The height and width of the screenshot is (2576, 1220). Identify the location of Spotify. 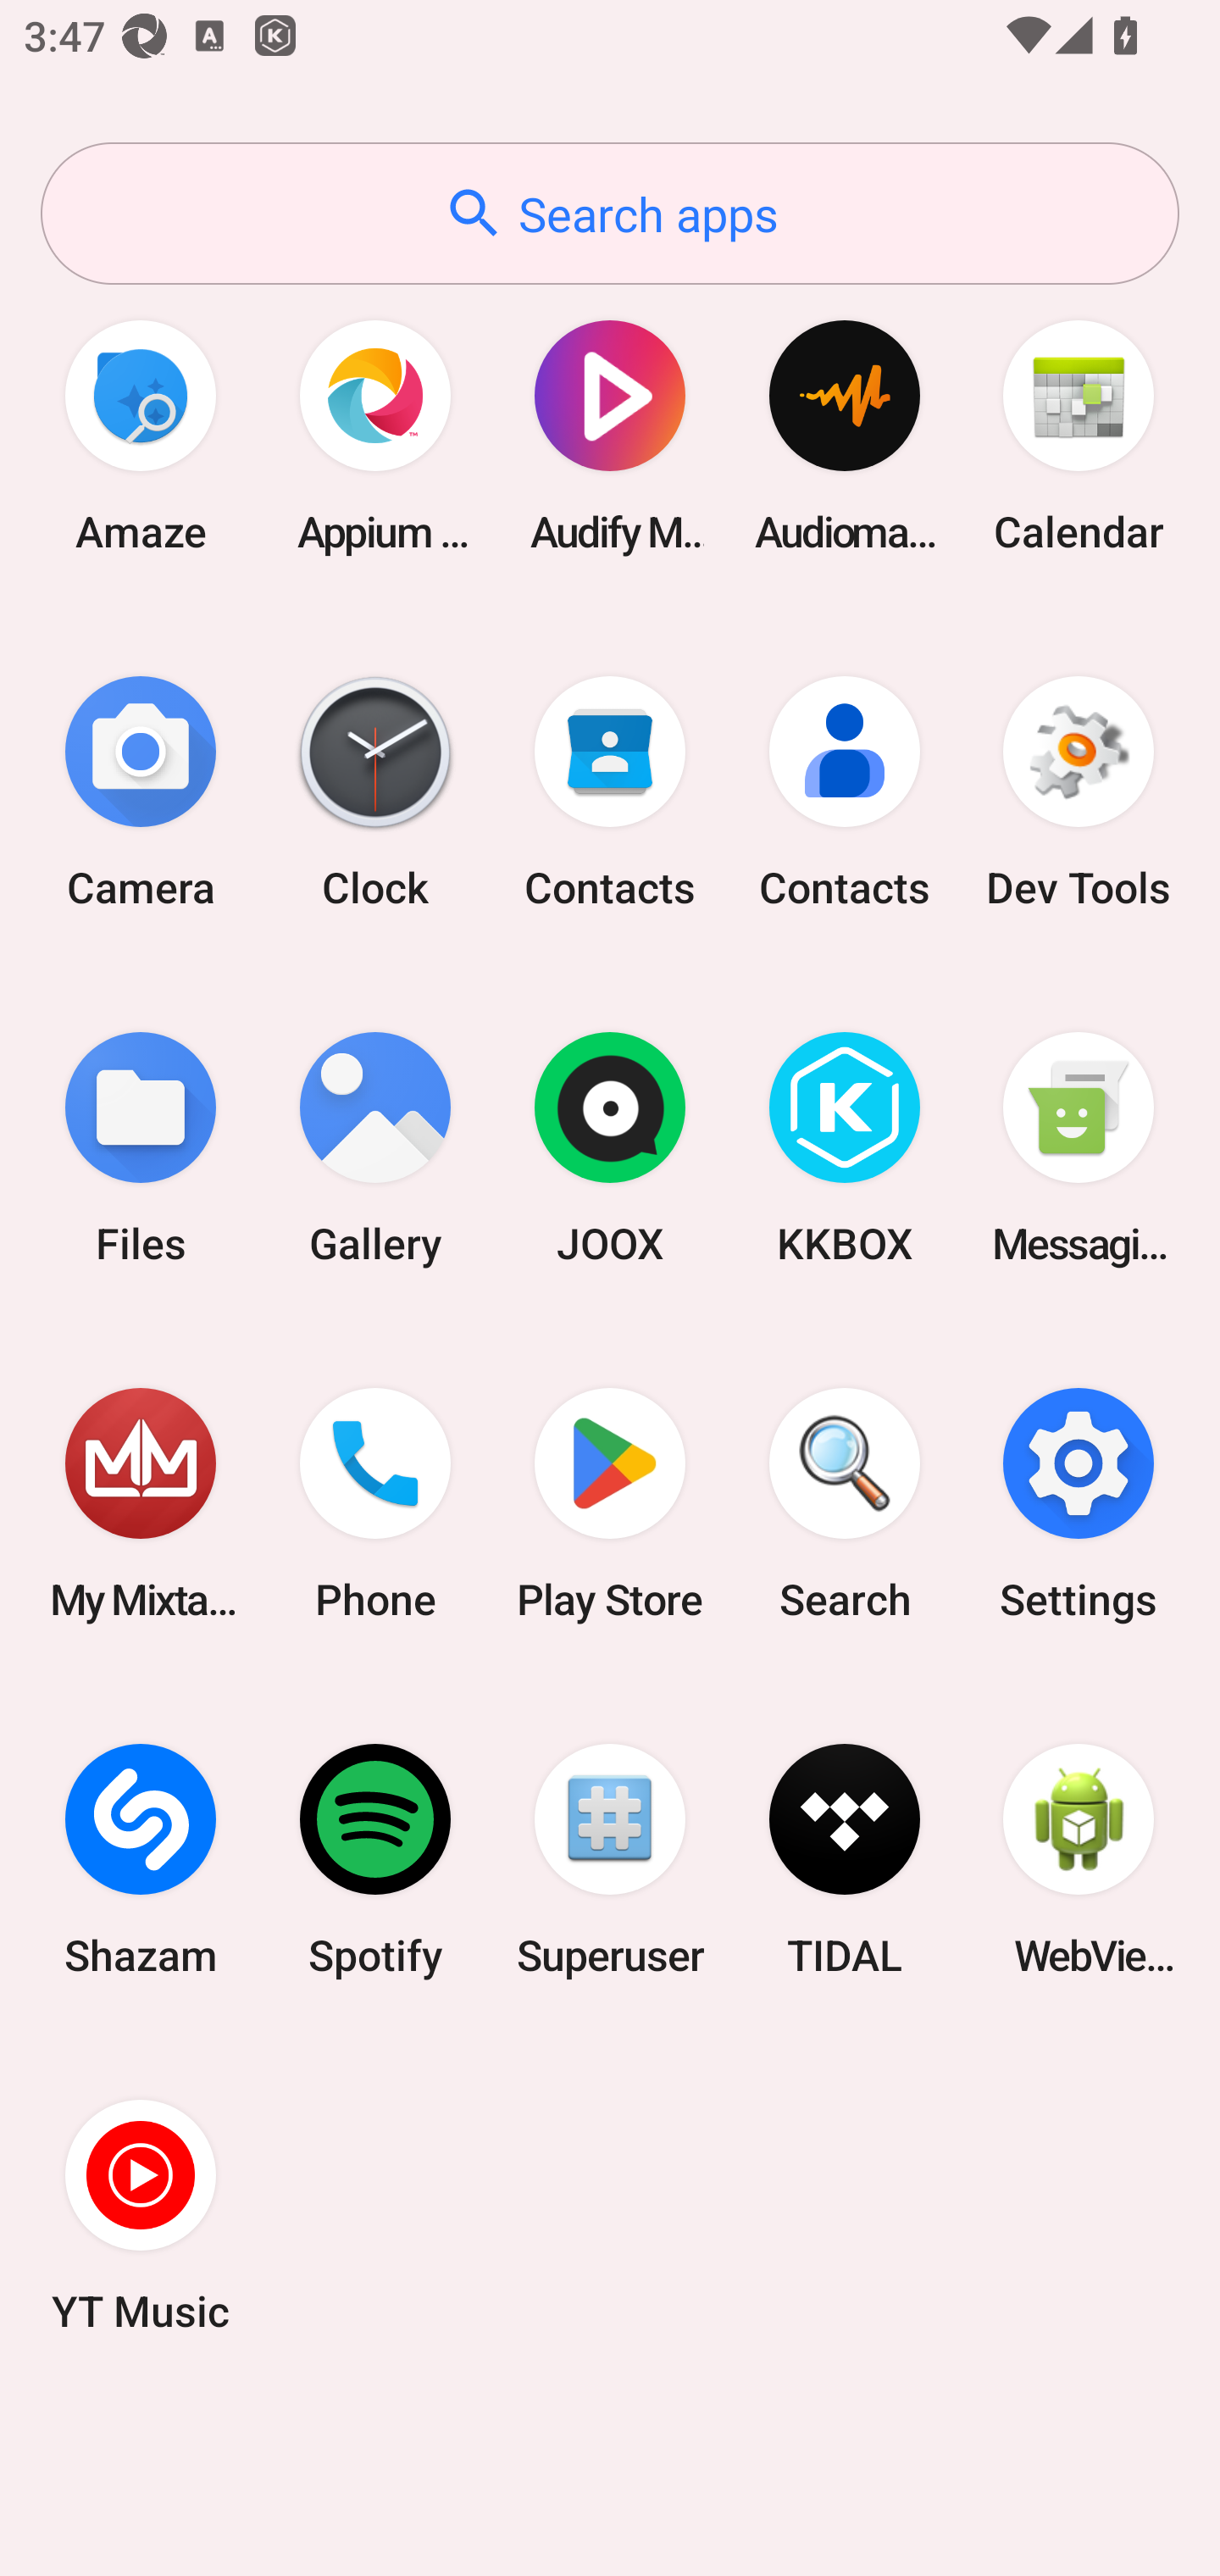
(375, 1859).